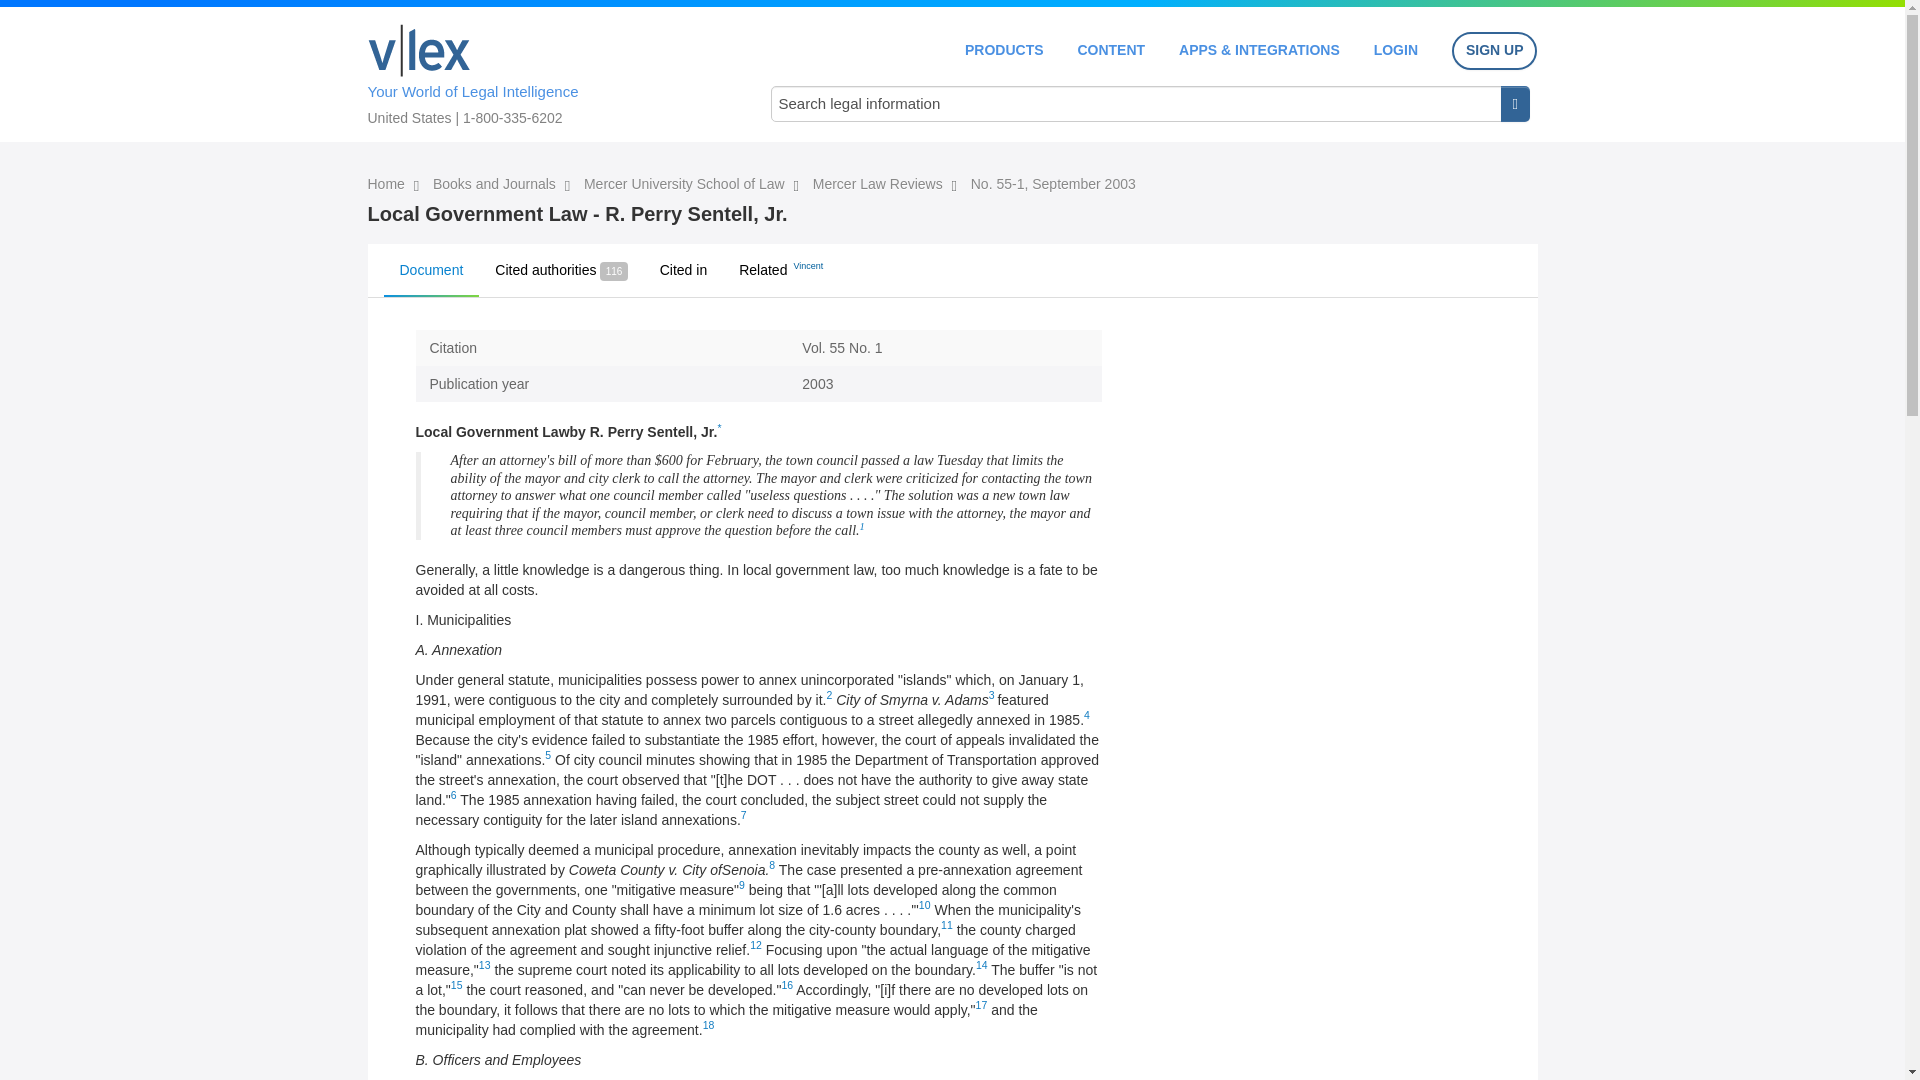  I want to click on Mercer Law Reviews, so click(879, 184).